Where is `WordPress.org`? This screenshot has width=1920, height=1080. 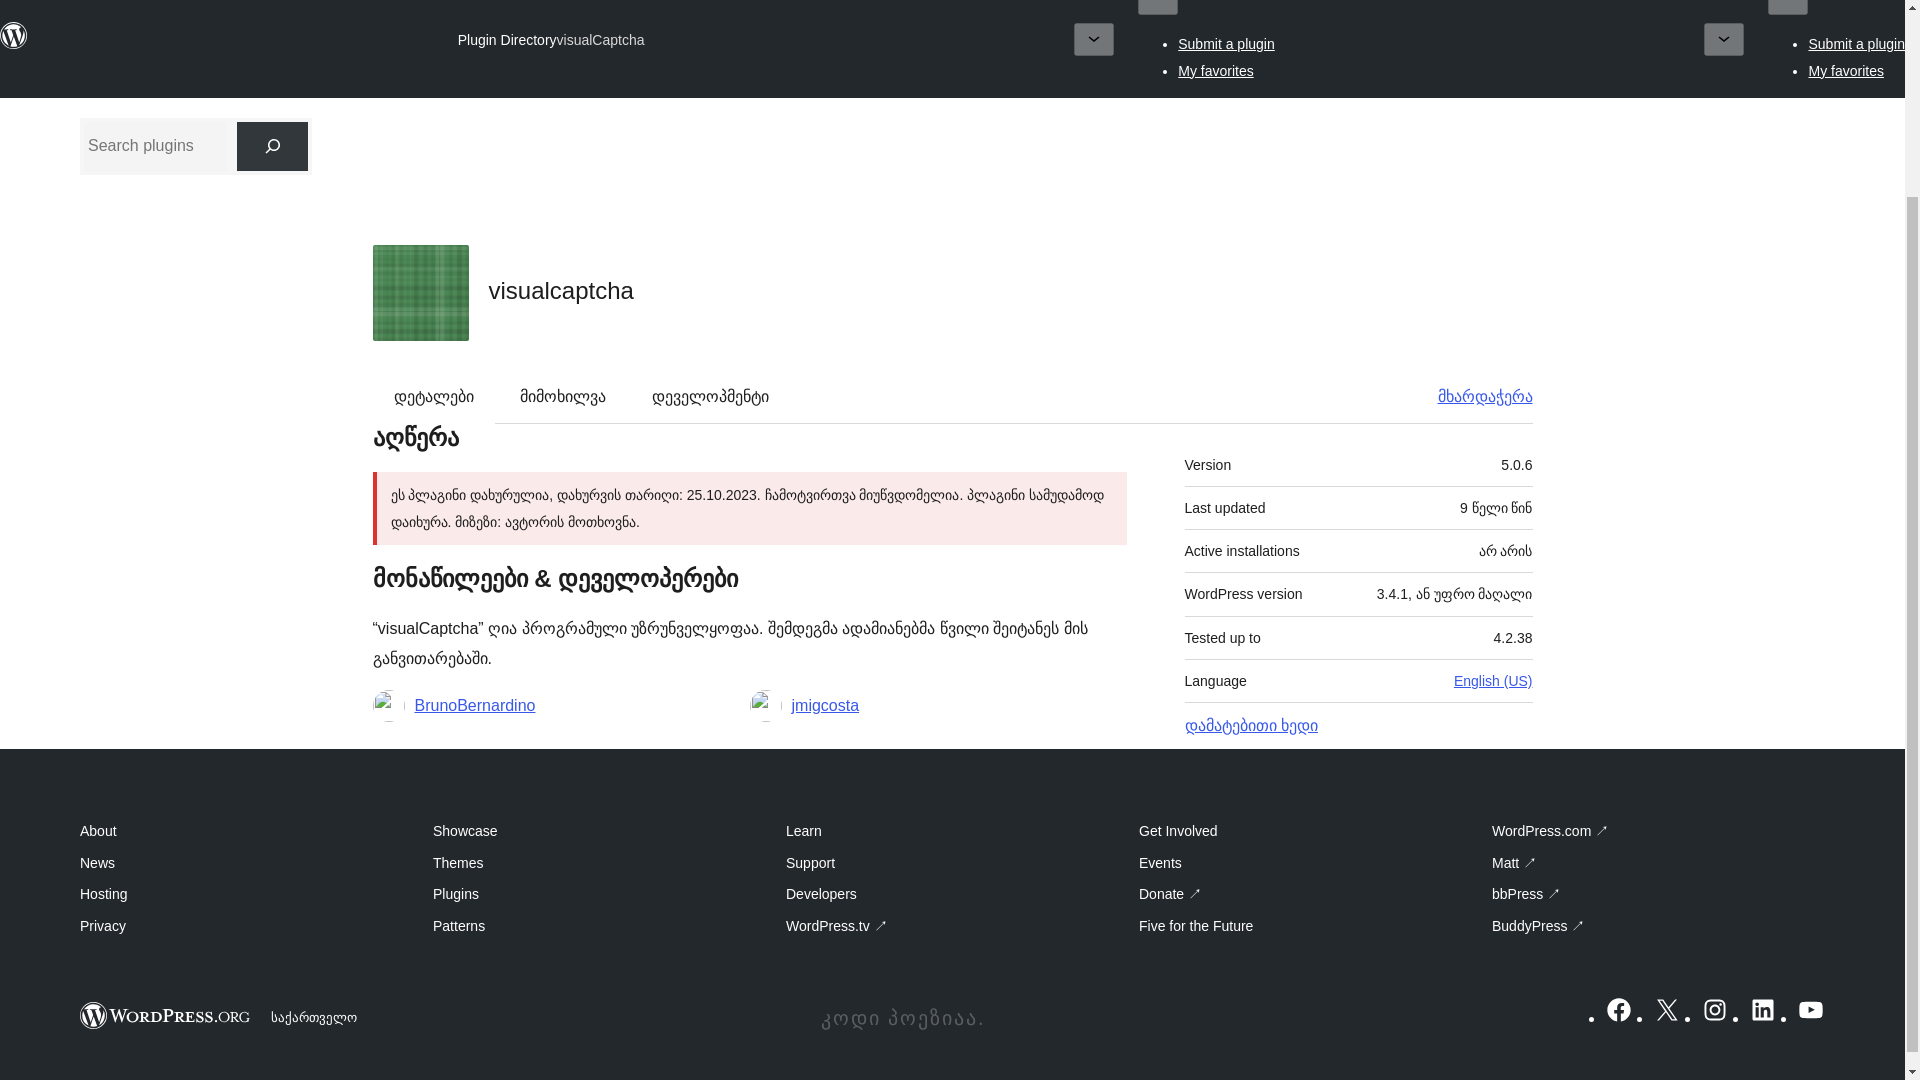 WordPress.org is located at coordinates (14, 44).